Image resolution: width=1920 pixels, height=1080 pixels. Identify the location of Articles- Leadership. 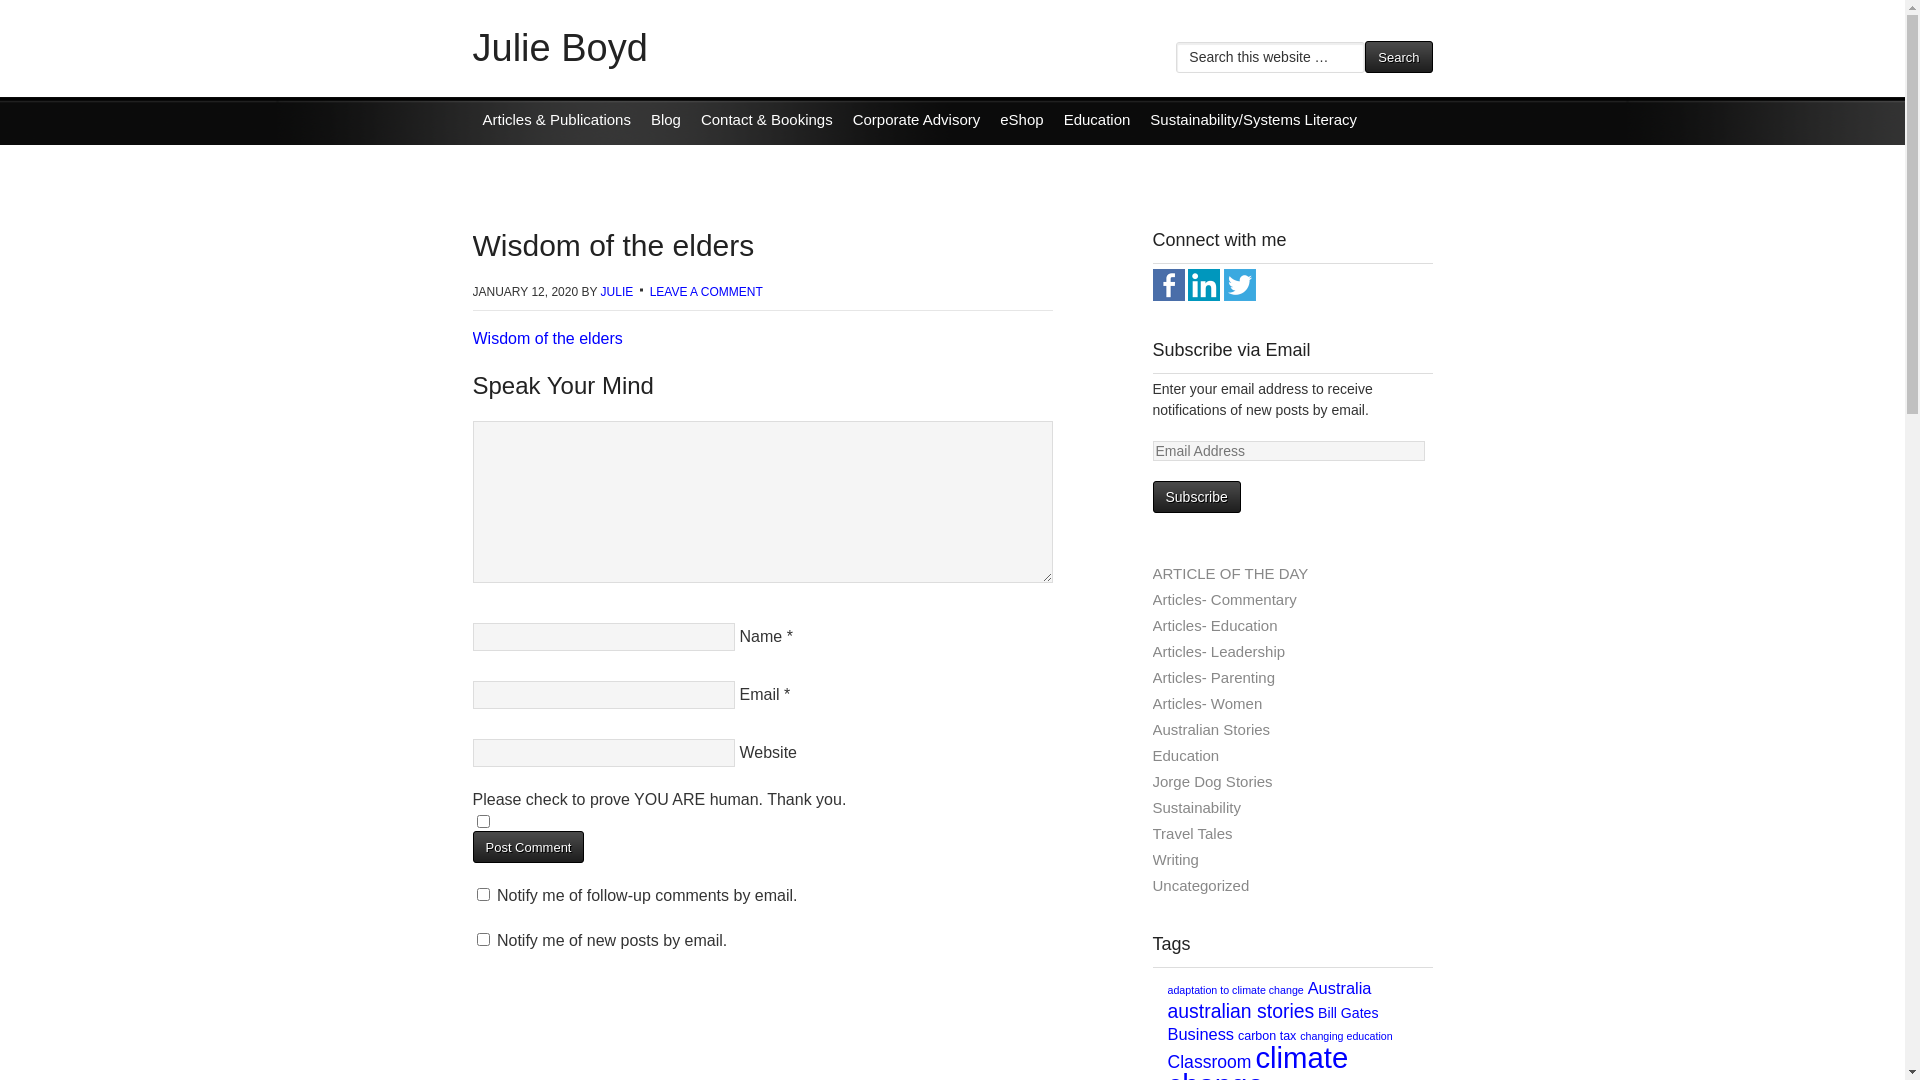
(1292, 652).